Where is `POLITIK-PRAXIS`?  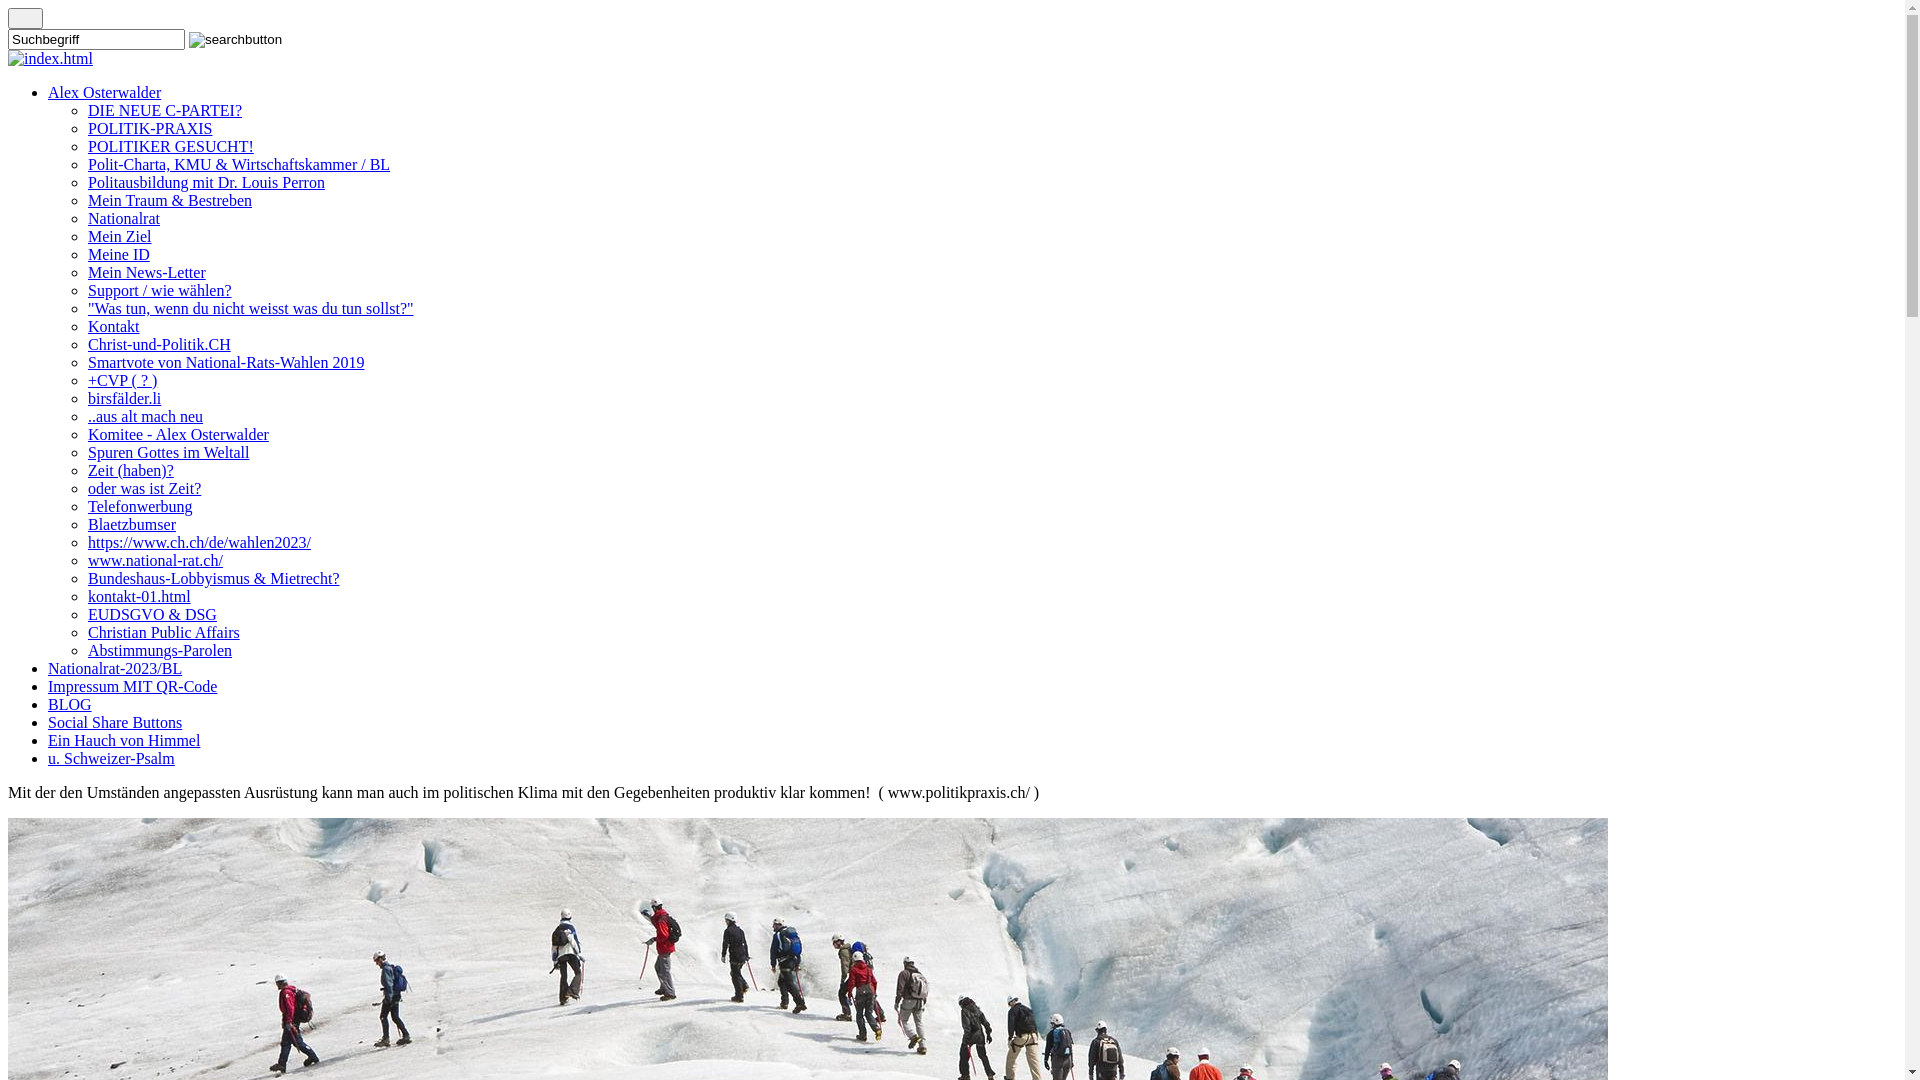 POLITIK-PRAXIS is located at coordinates (150, 128).